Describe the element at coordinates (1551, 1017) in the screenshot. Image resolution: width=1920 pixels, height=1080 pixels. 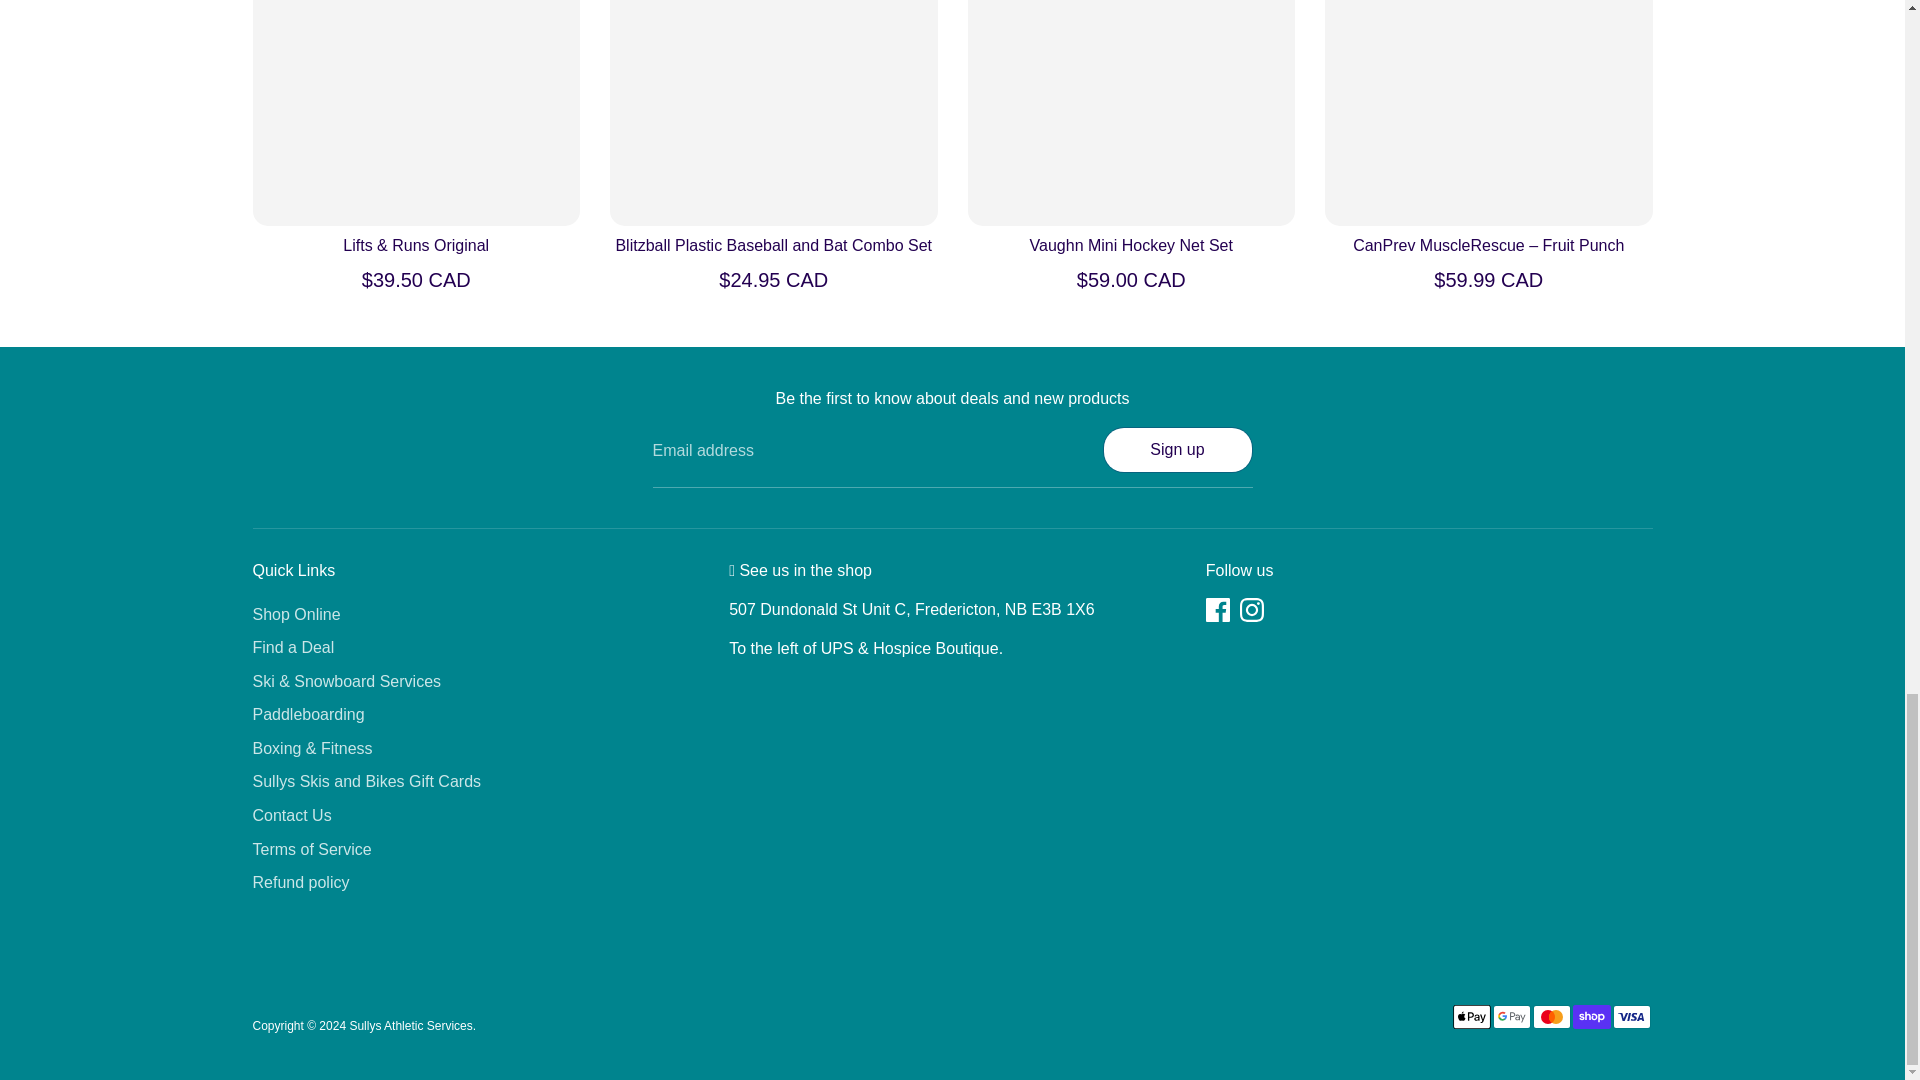
I see `Mastercard` at that location.